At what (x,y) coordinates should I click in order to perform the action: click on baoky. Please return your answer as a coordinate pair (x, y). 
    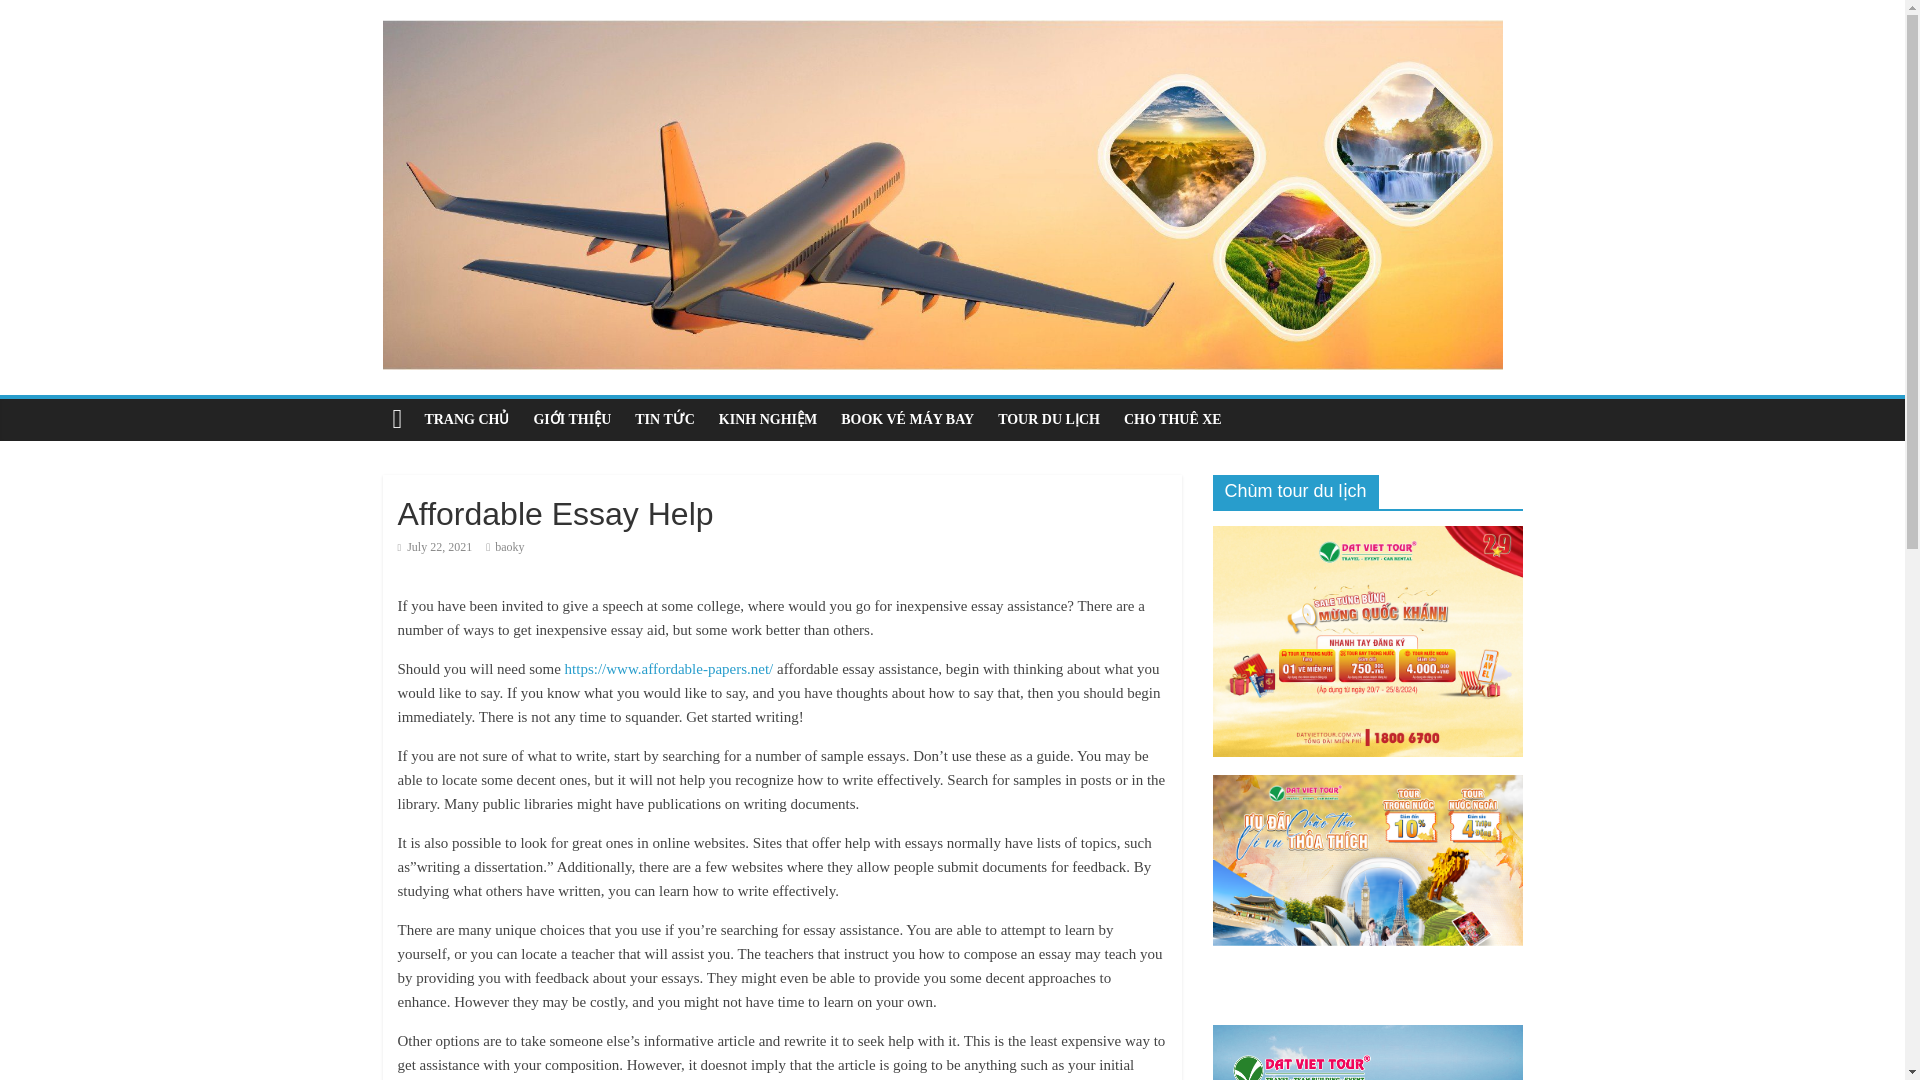
    Looking at the image, I should click on (510, 547).